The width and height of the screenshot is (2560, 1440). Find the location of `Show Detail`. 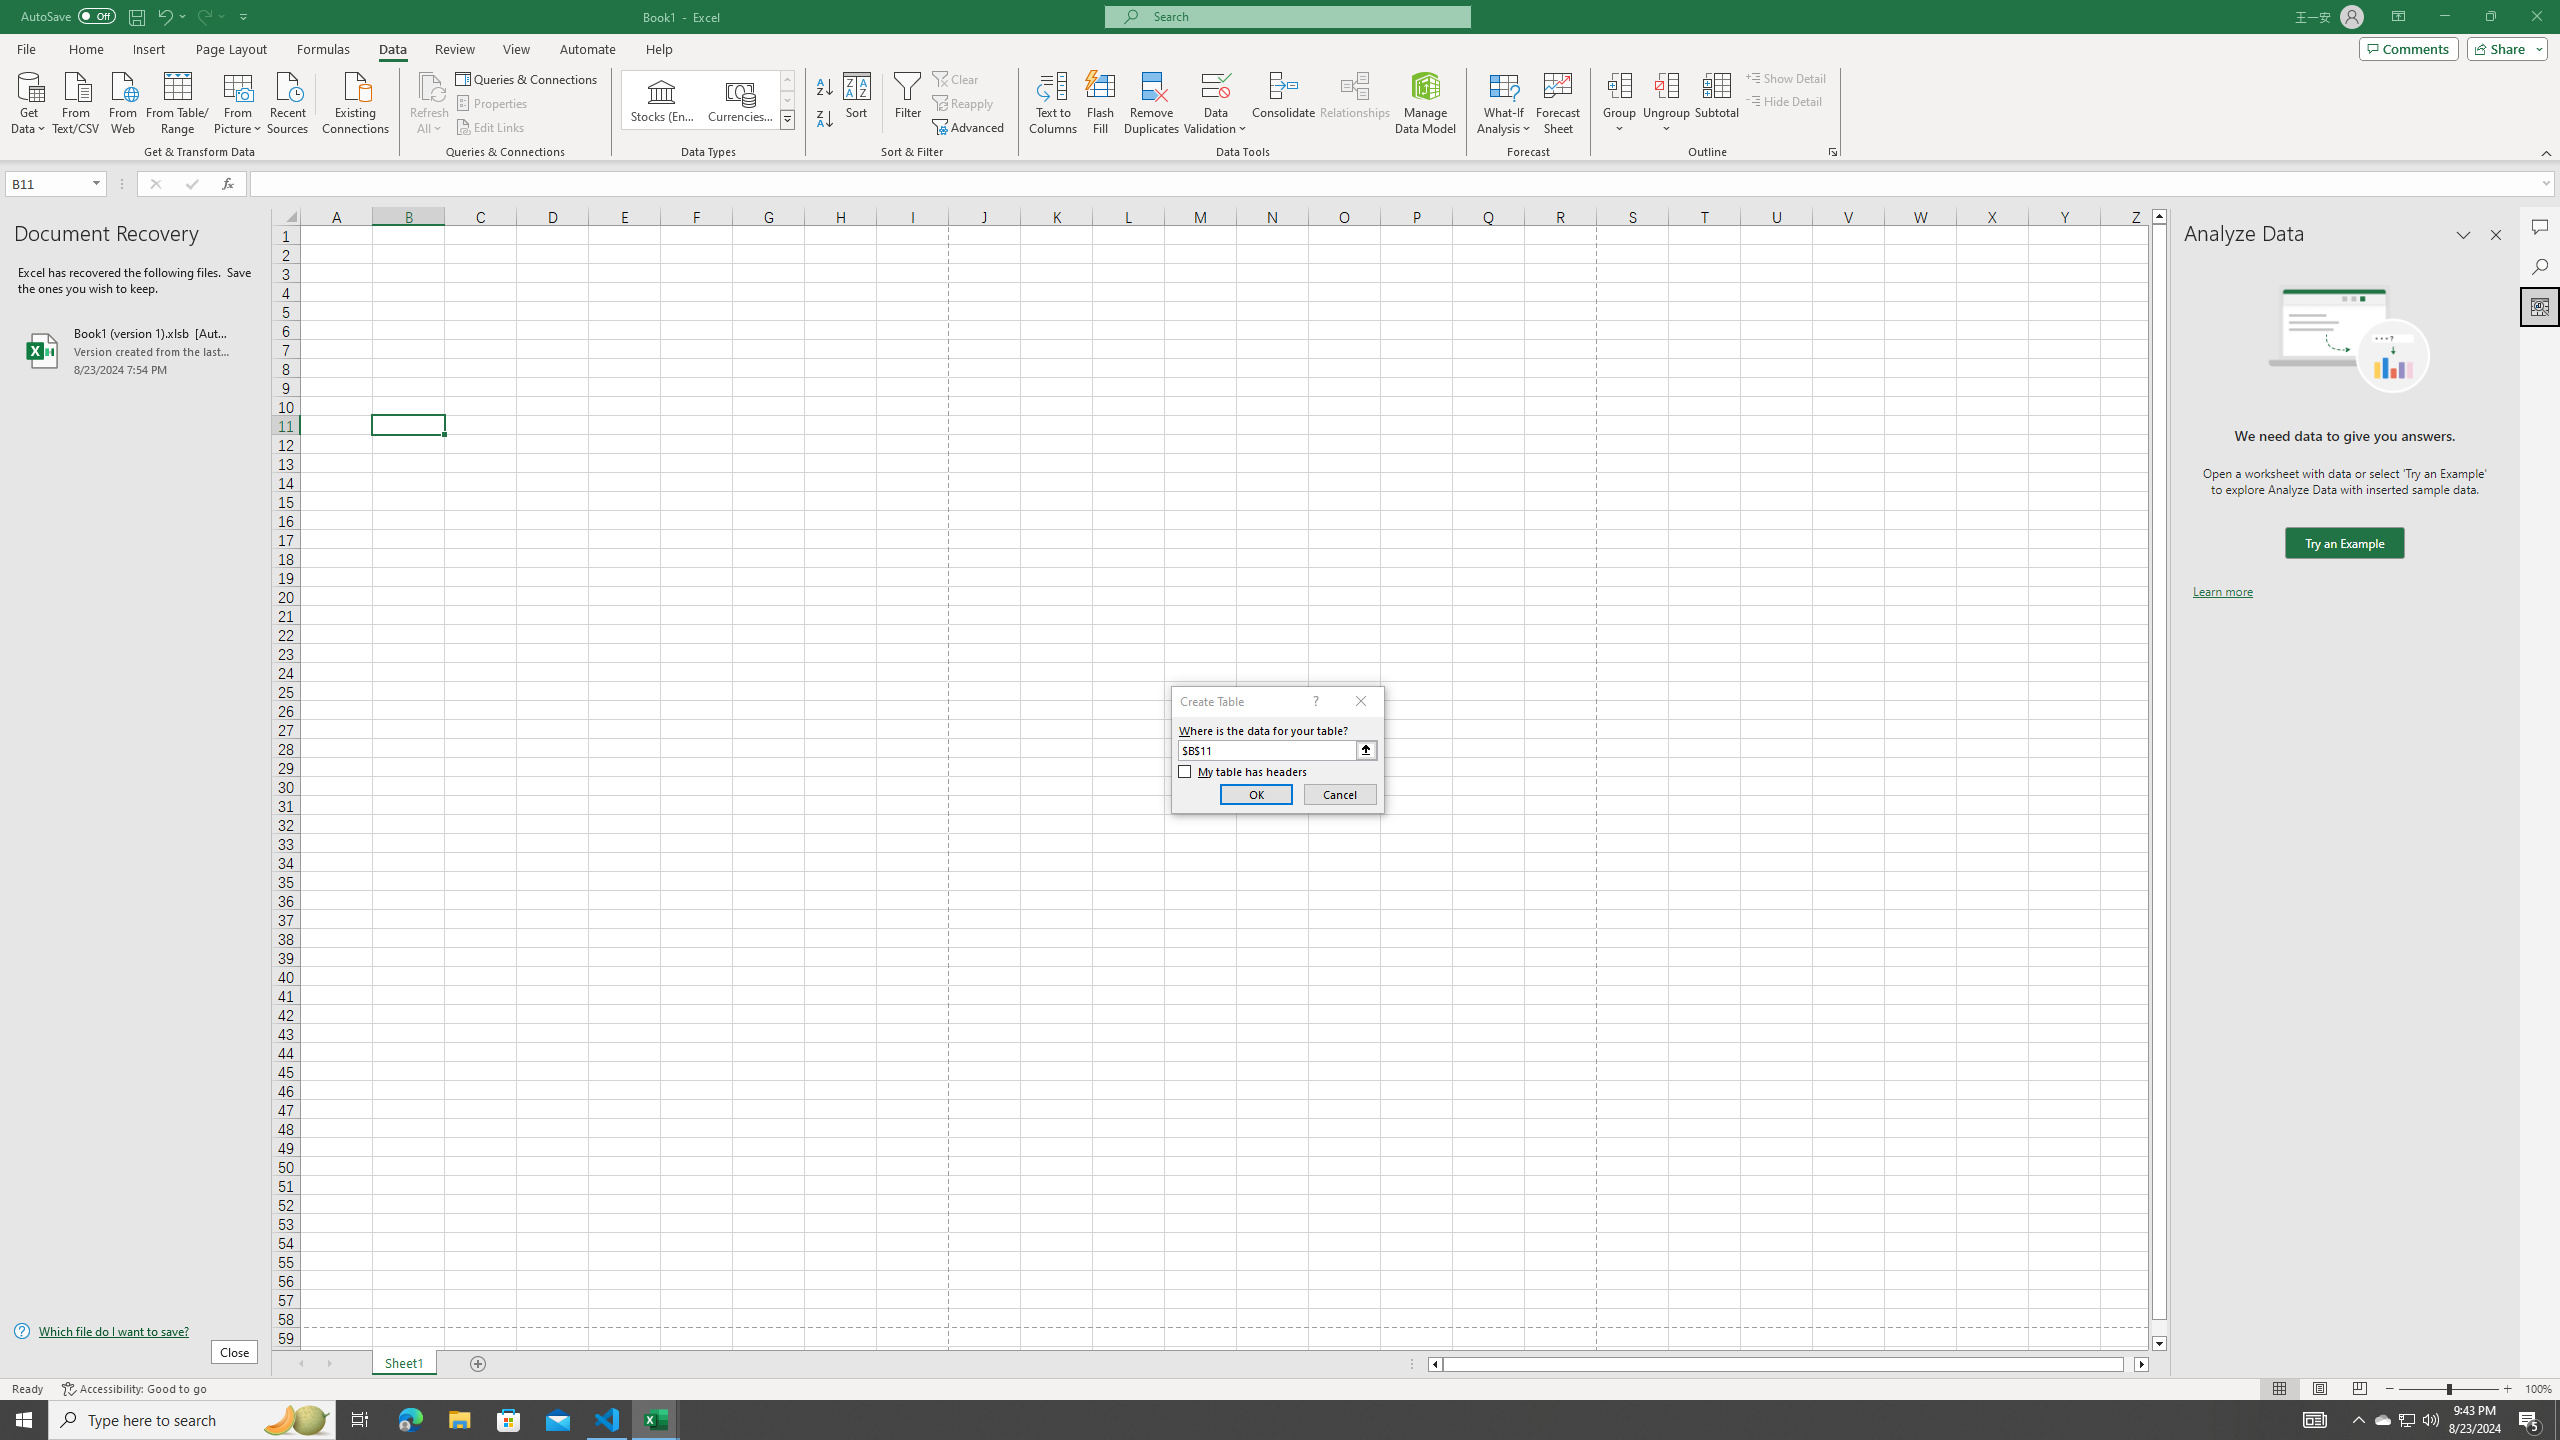

Show Detail is located at coordinates (1786, 78).